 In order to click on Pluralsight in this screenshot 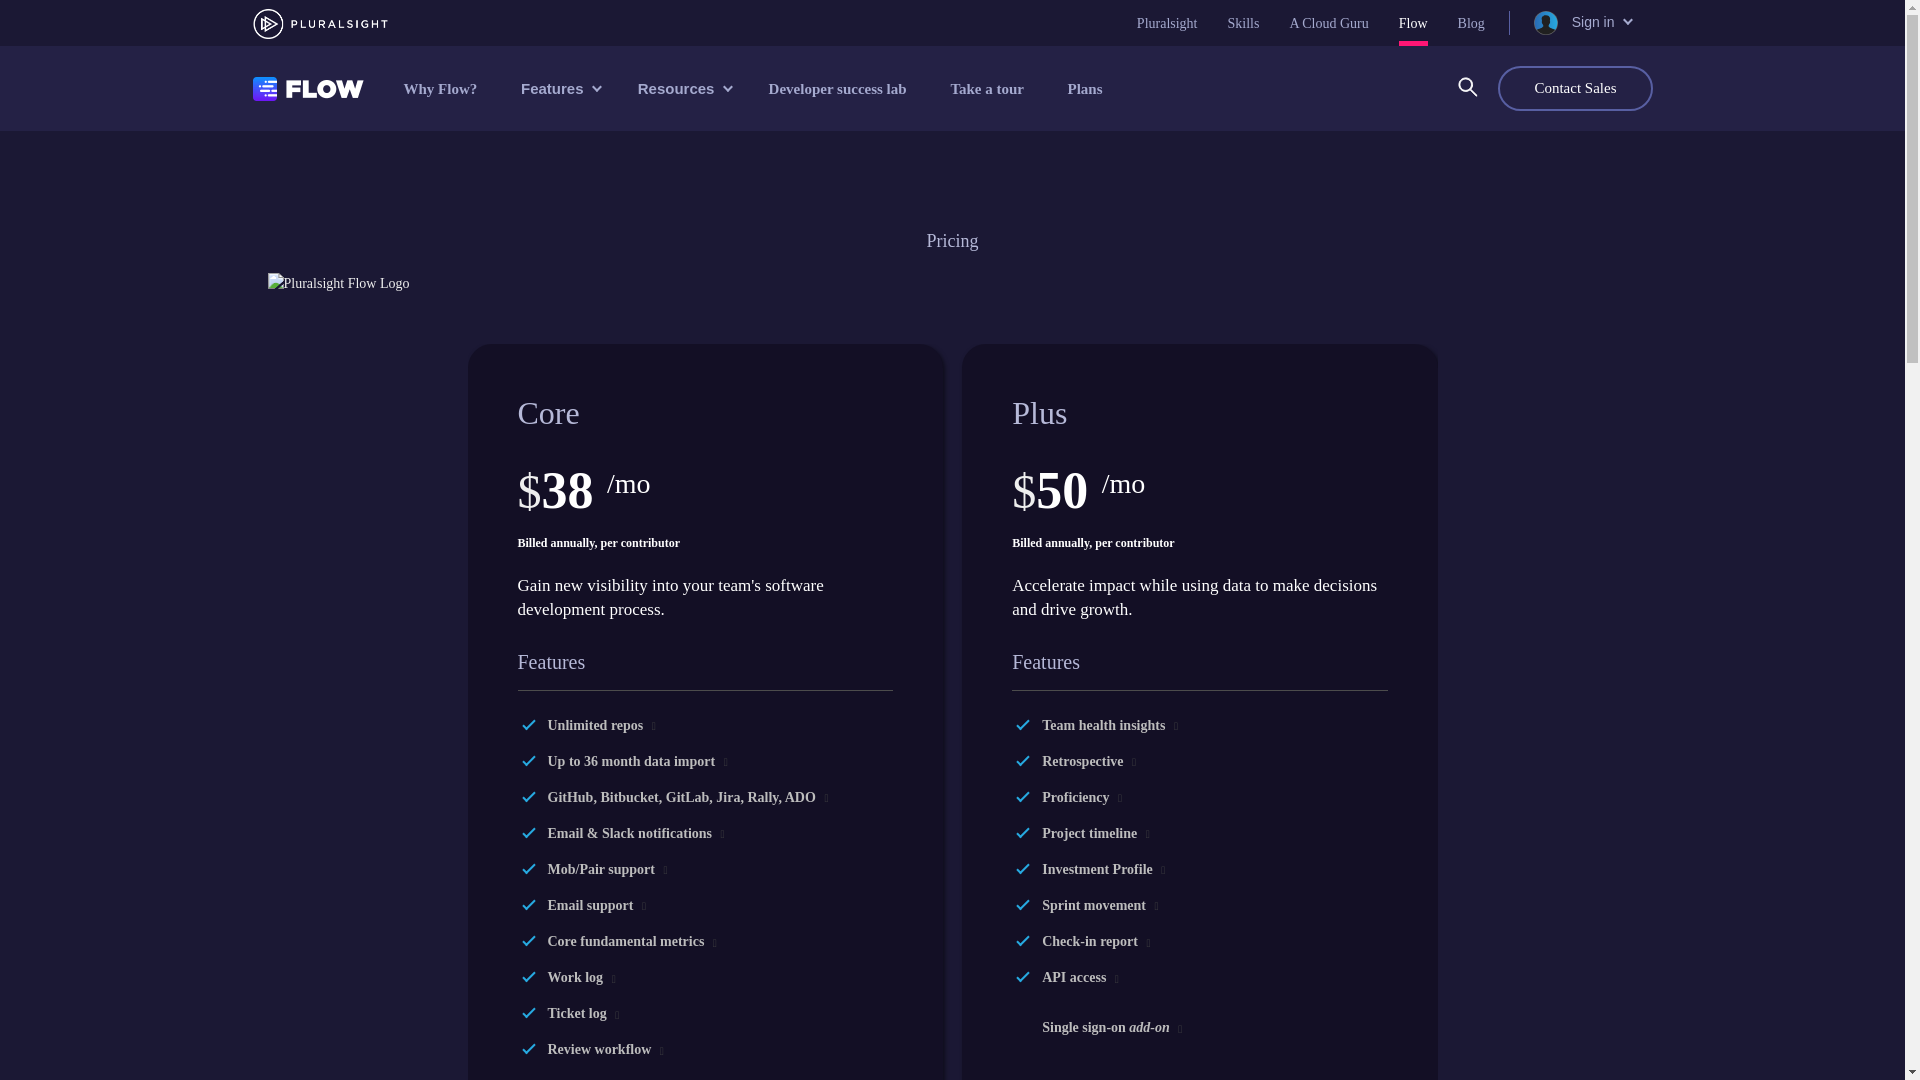, I will do `click(1167, 22)`.